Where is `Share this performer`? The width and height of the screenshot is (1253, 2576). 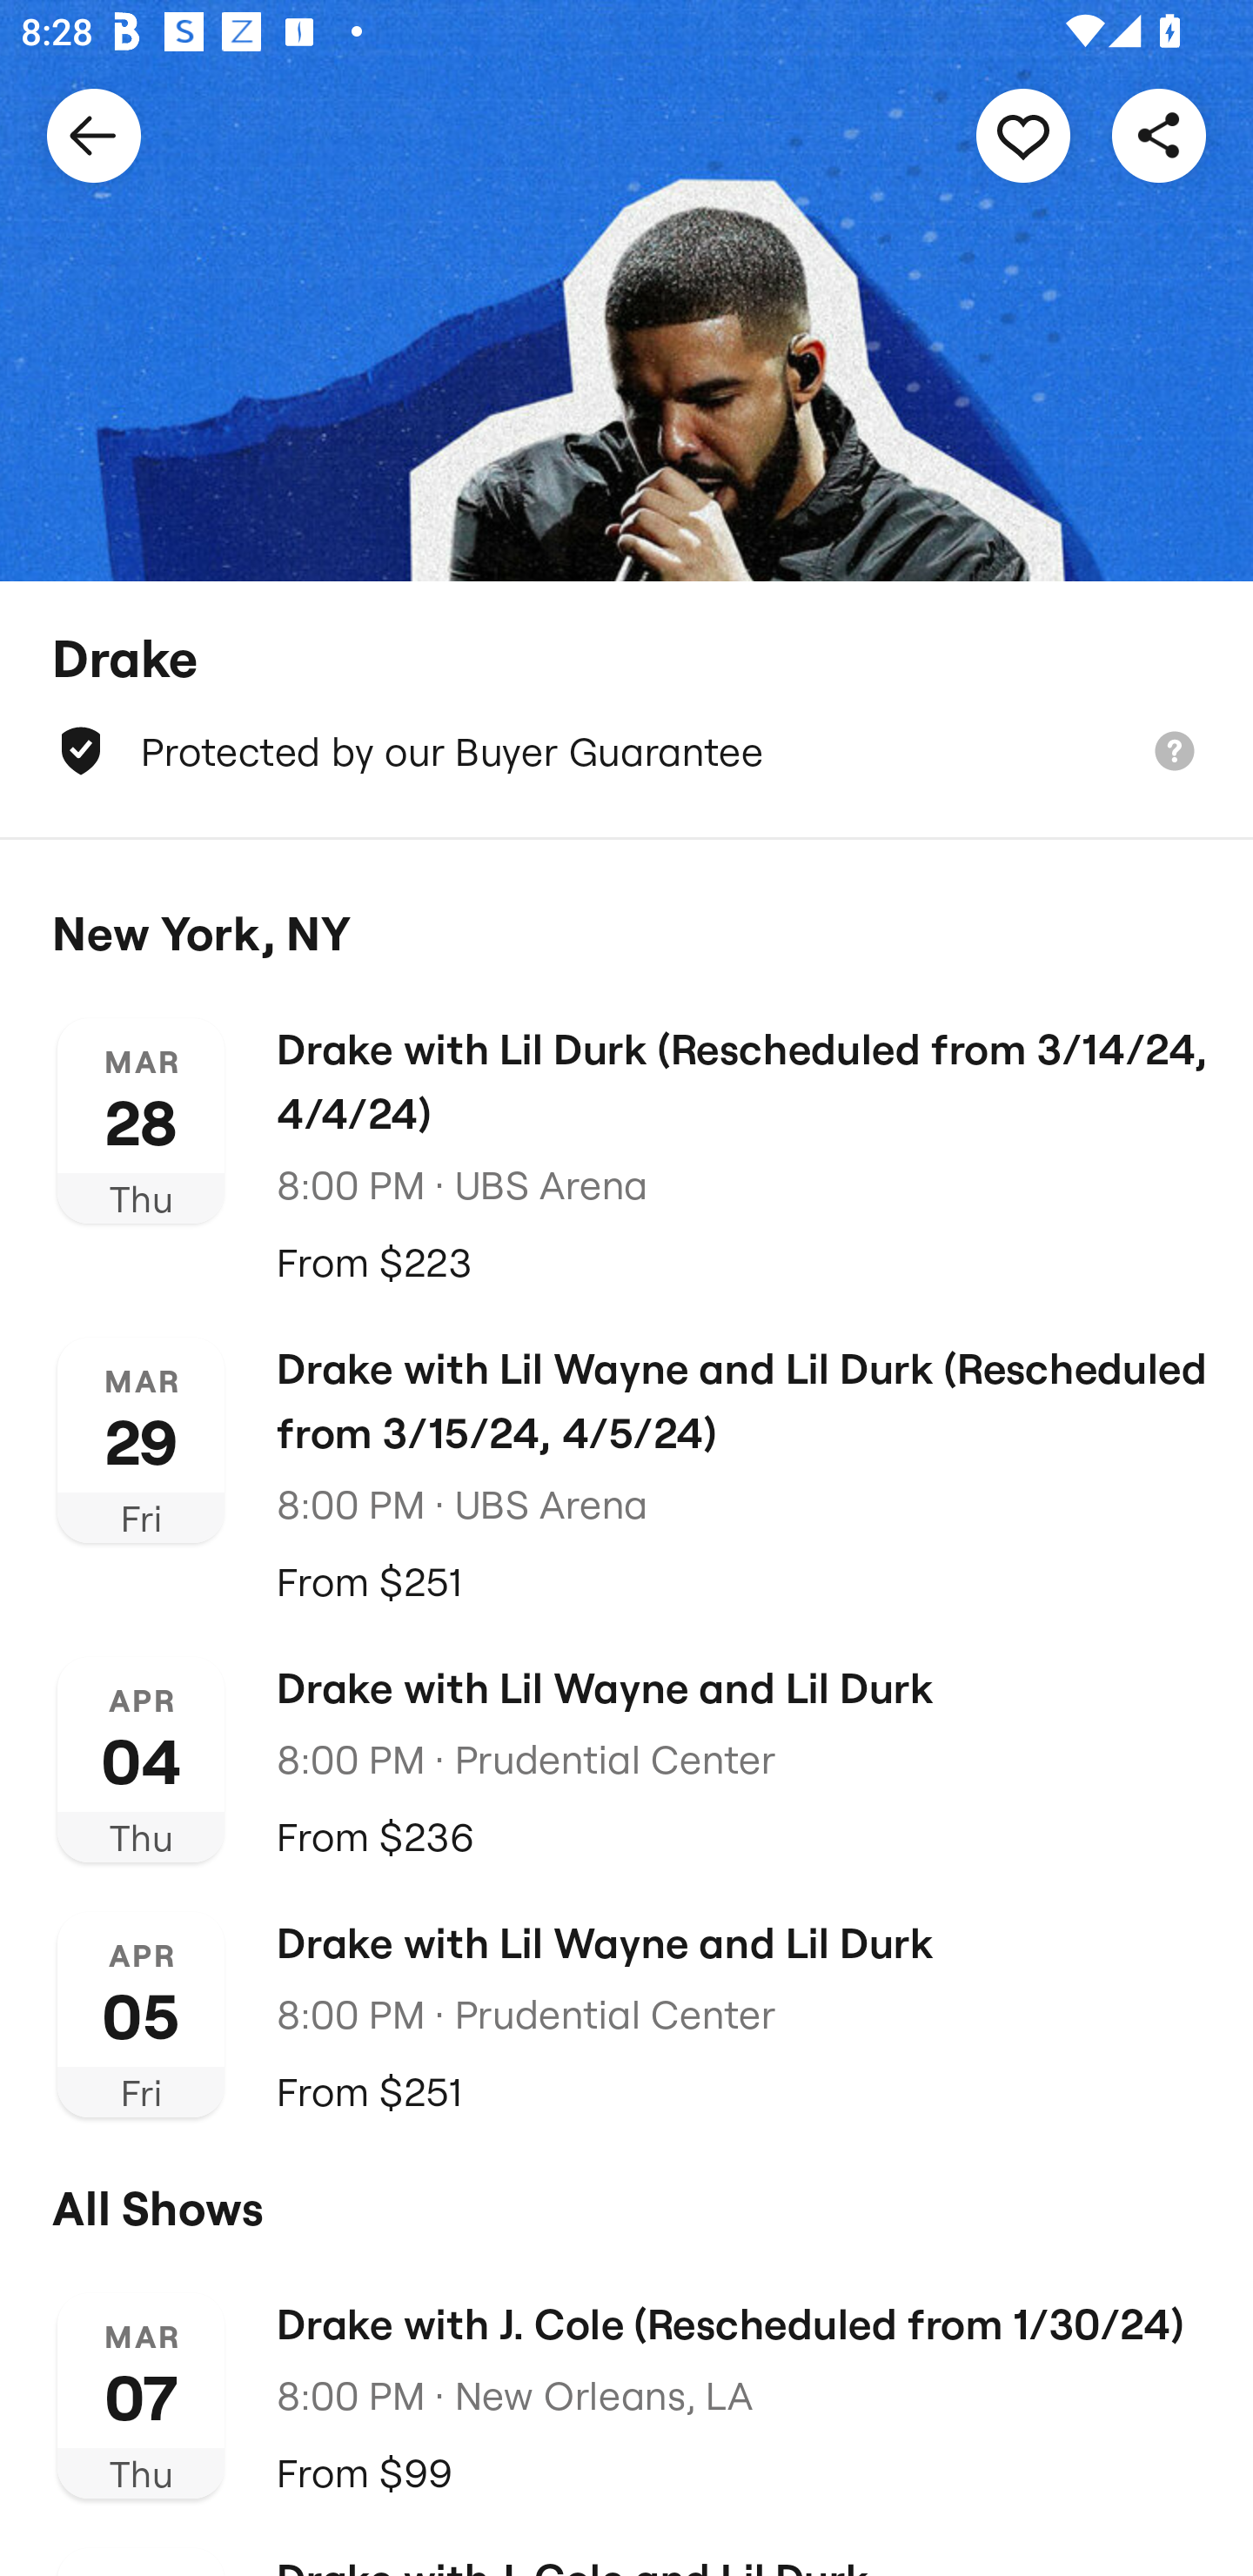
Share this performer is located at coordinates (1159, 134).